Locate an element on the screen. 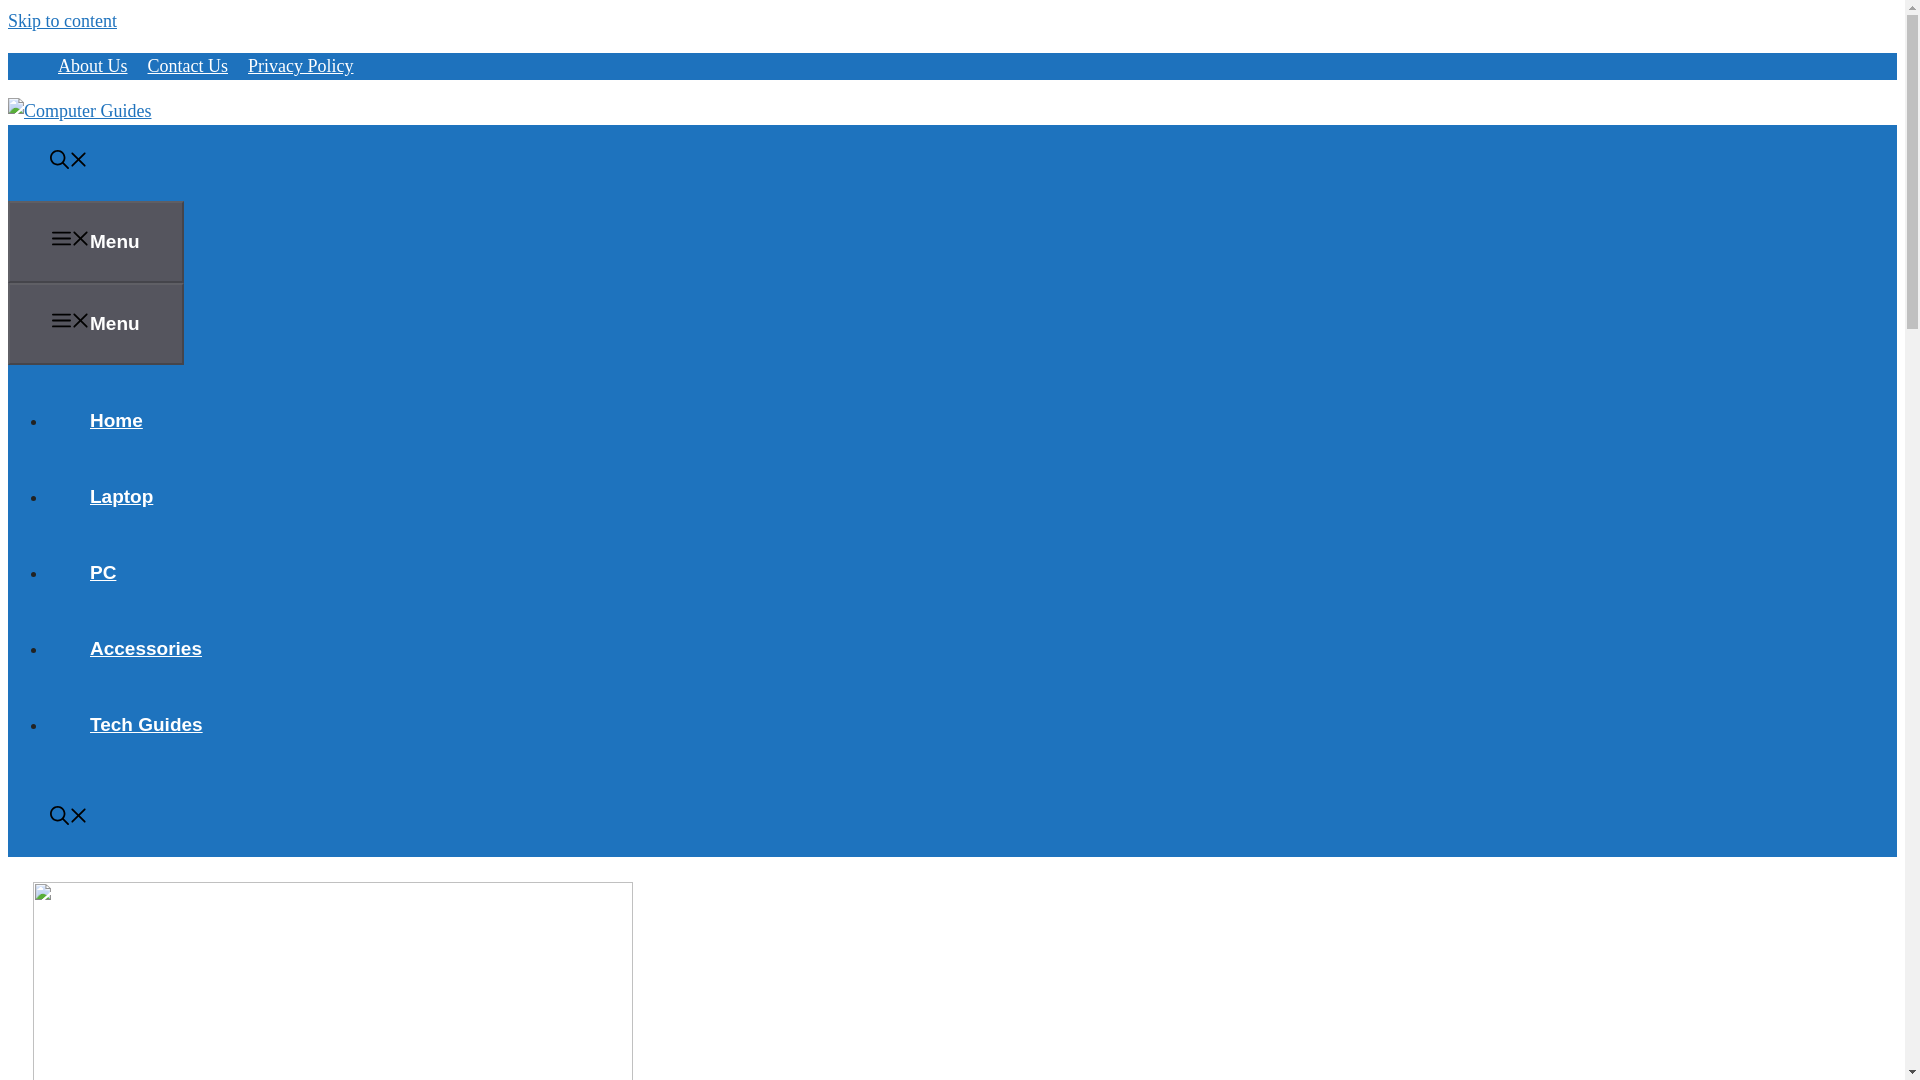  PC is located at coordinates (102, 572).